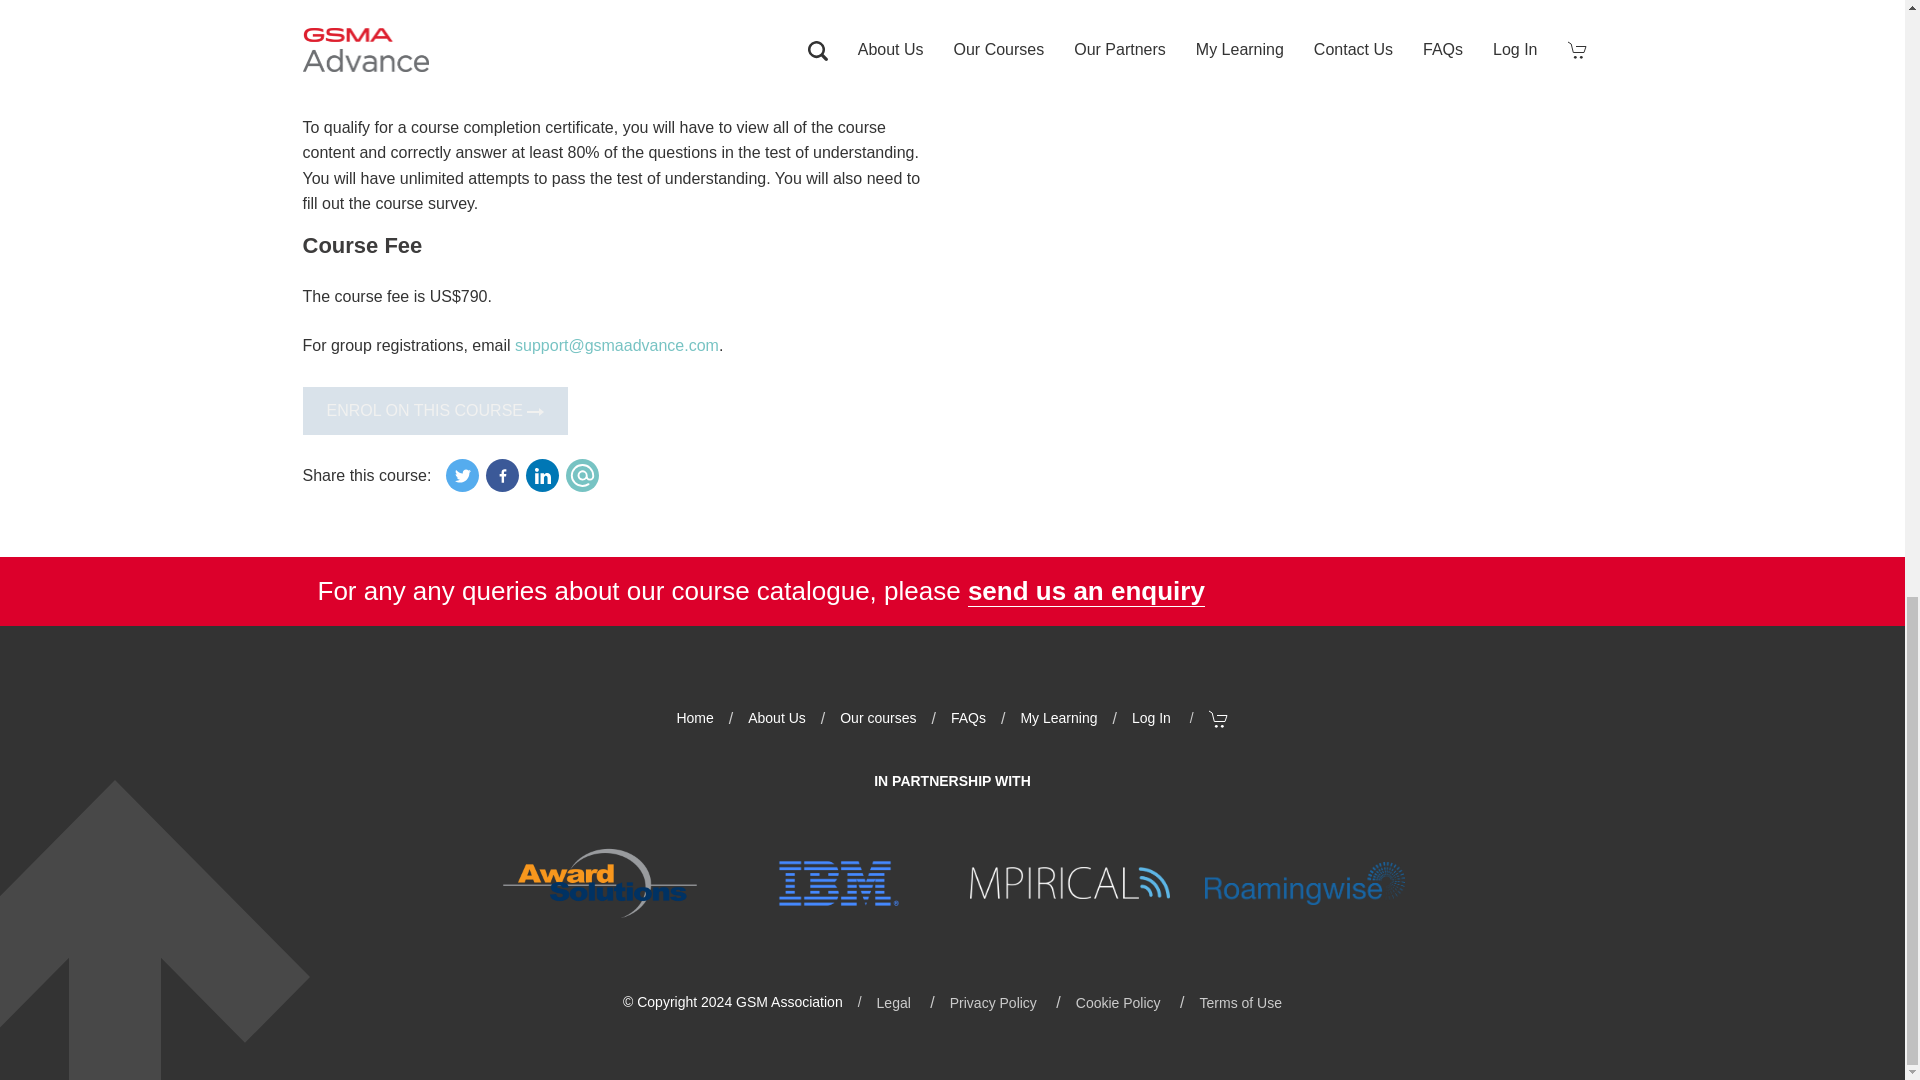 This screenshot has width=1920, height=1080. Describe the element at coordinates (968, 718) in the screenshot. I see `FAQs` at that location.